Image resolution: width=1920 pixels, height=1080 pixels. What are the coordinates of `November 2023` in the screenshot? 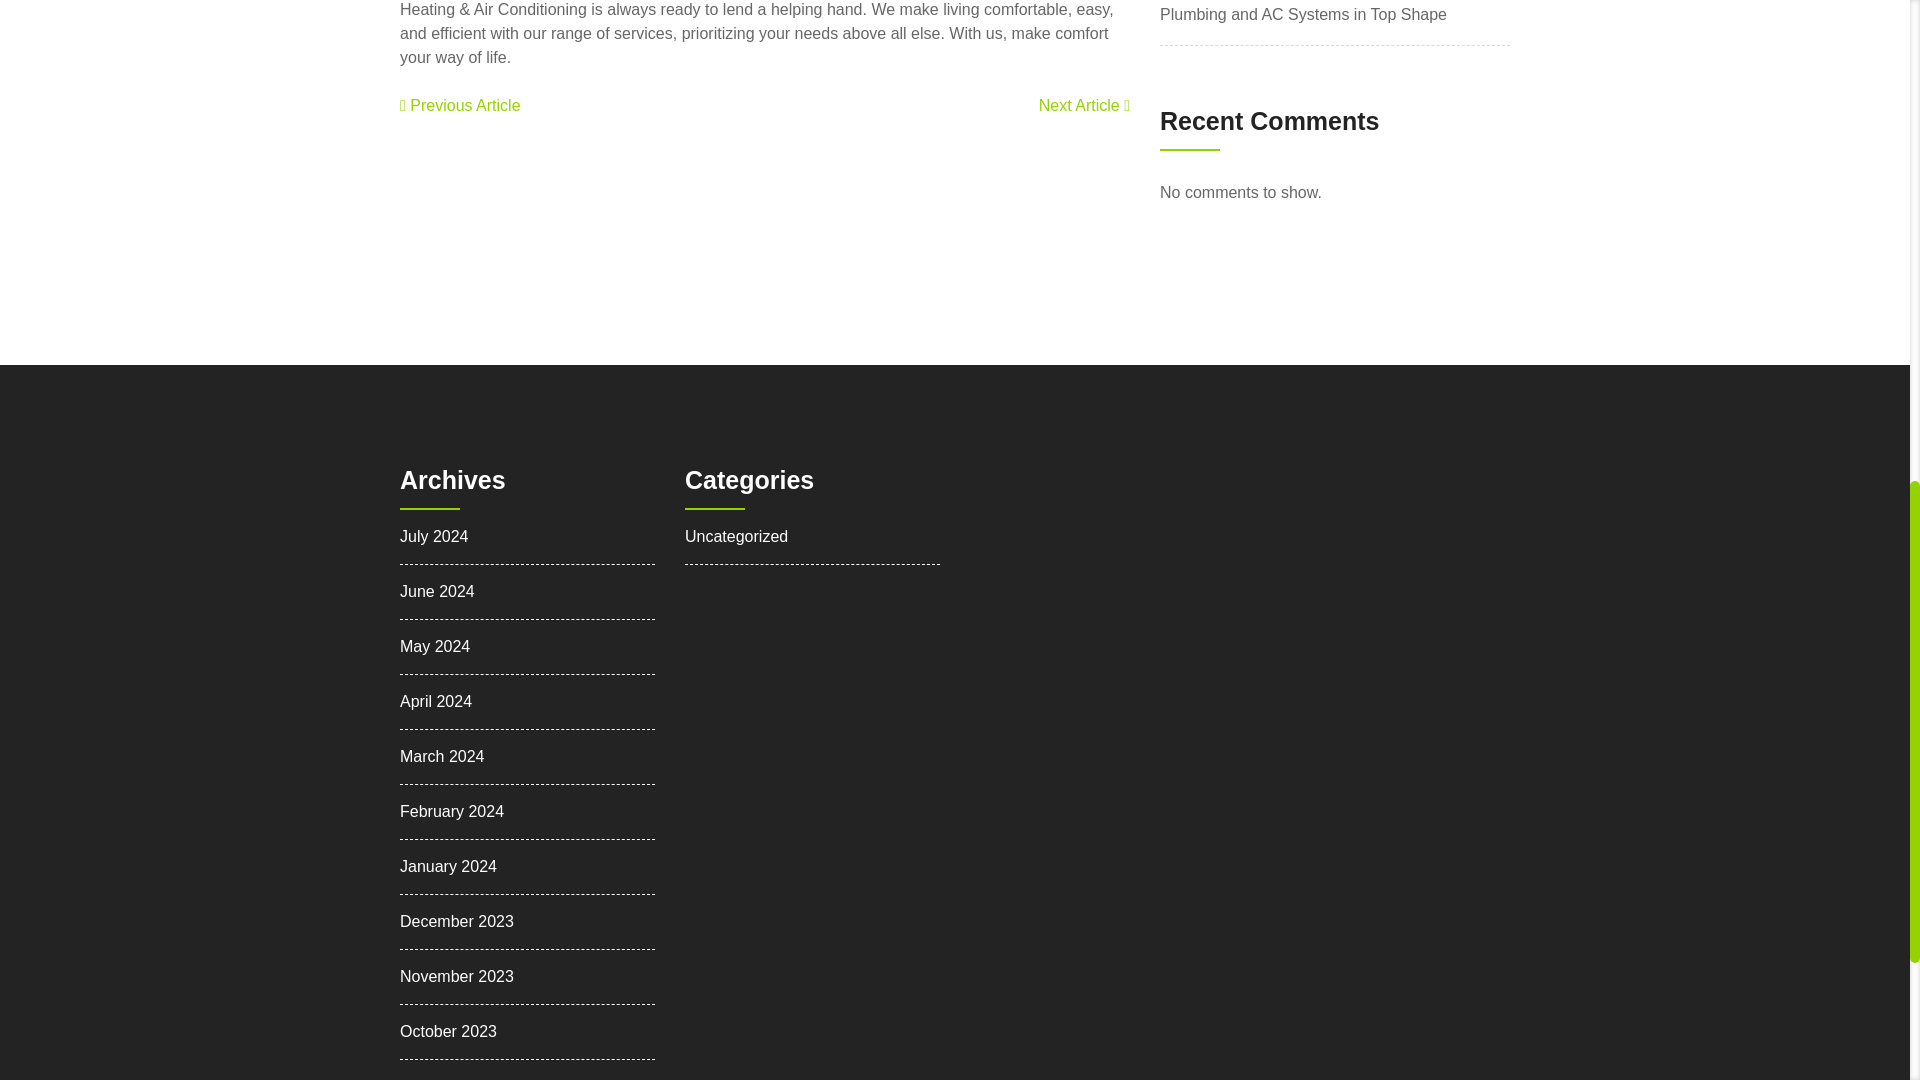 It's located at (456, 976).